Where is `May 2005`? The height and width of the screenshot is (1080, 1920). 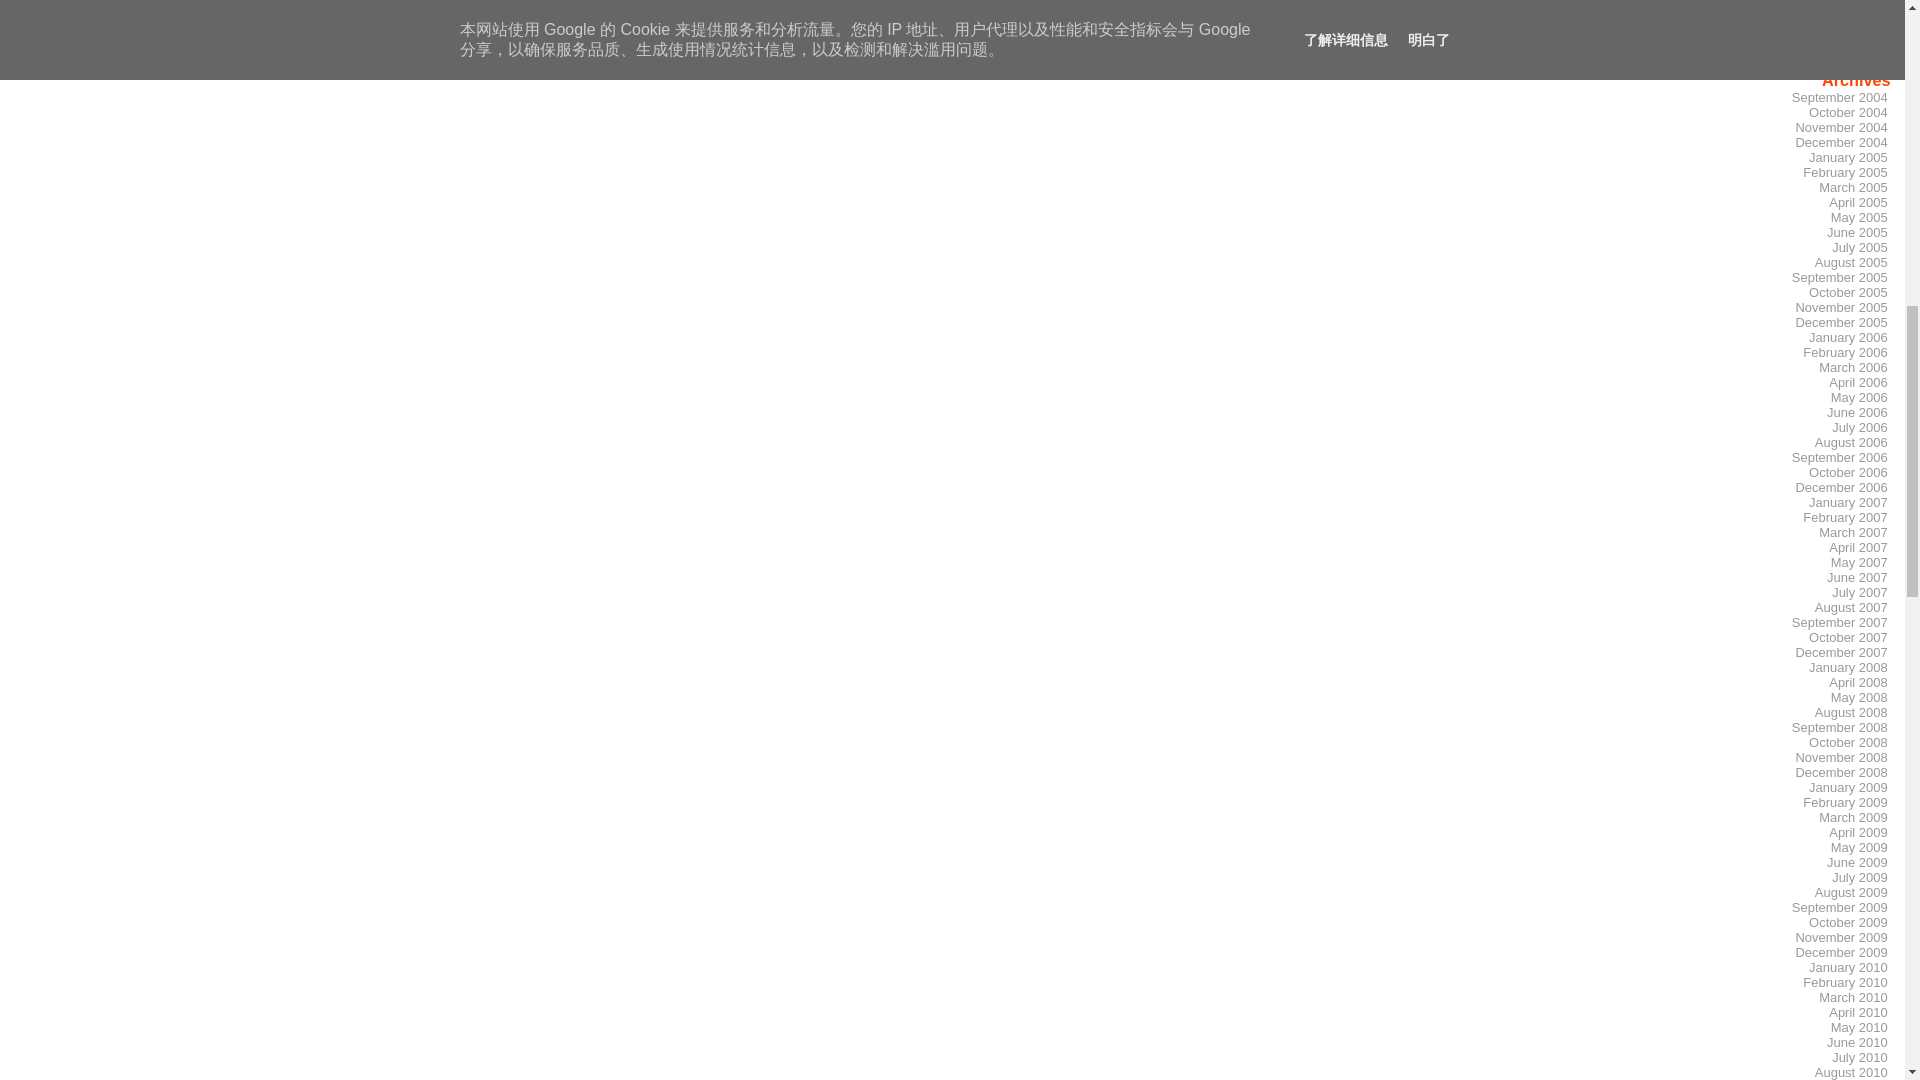 May 2005 is located at coordinates (1839, 277).